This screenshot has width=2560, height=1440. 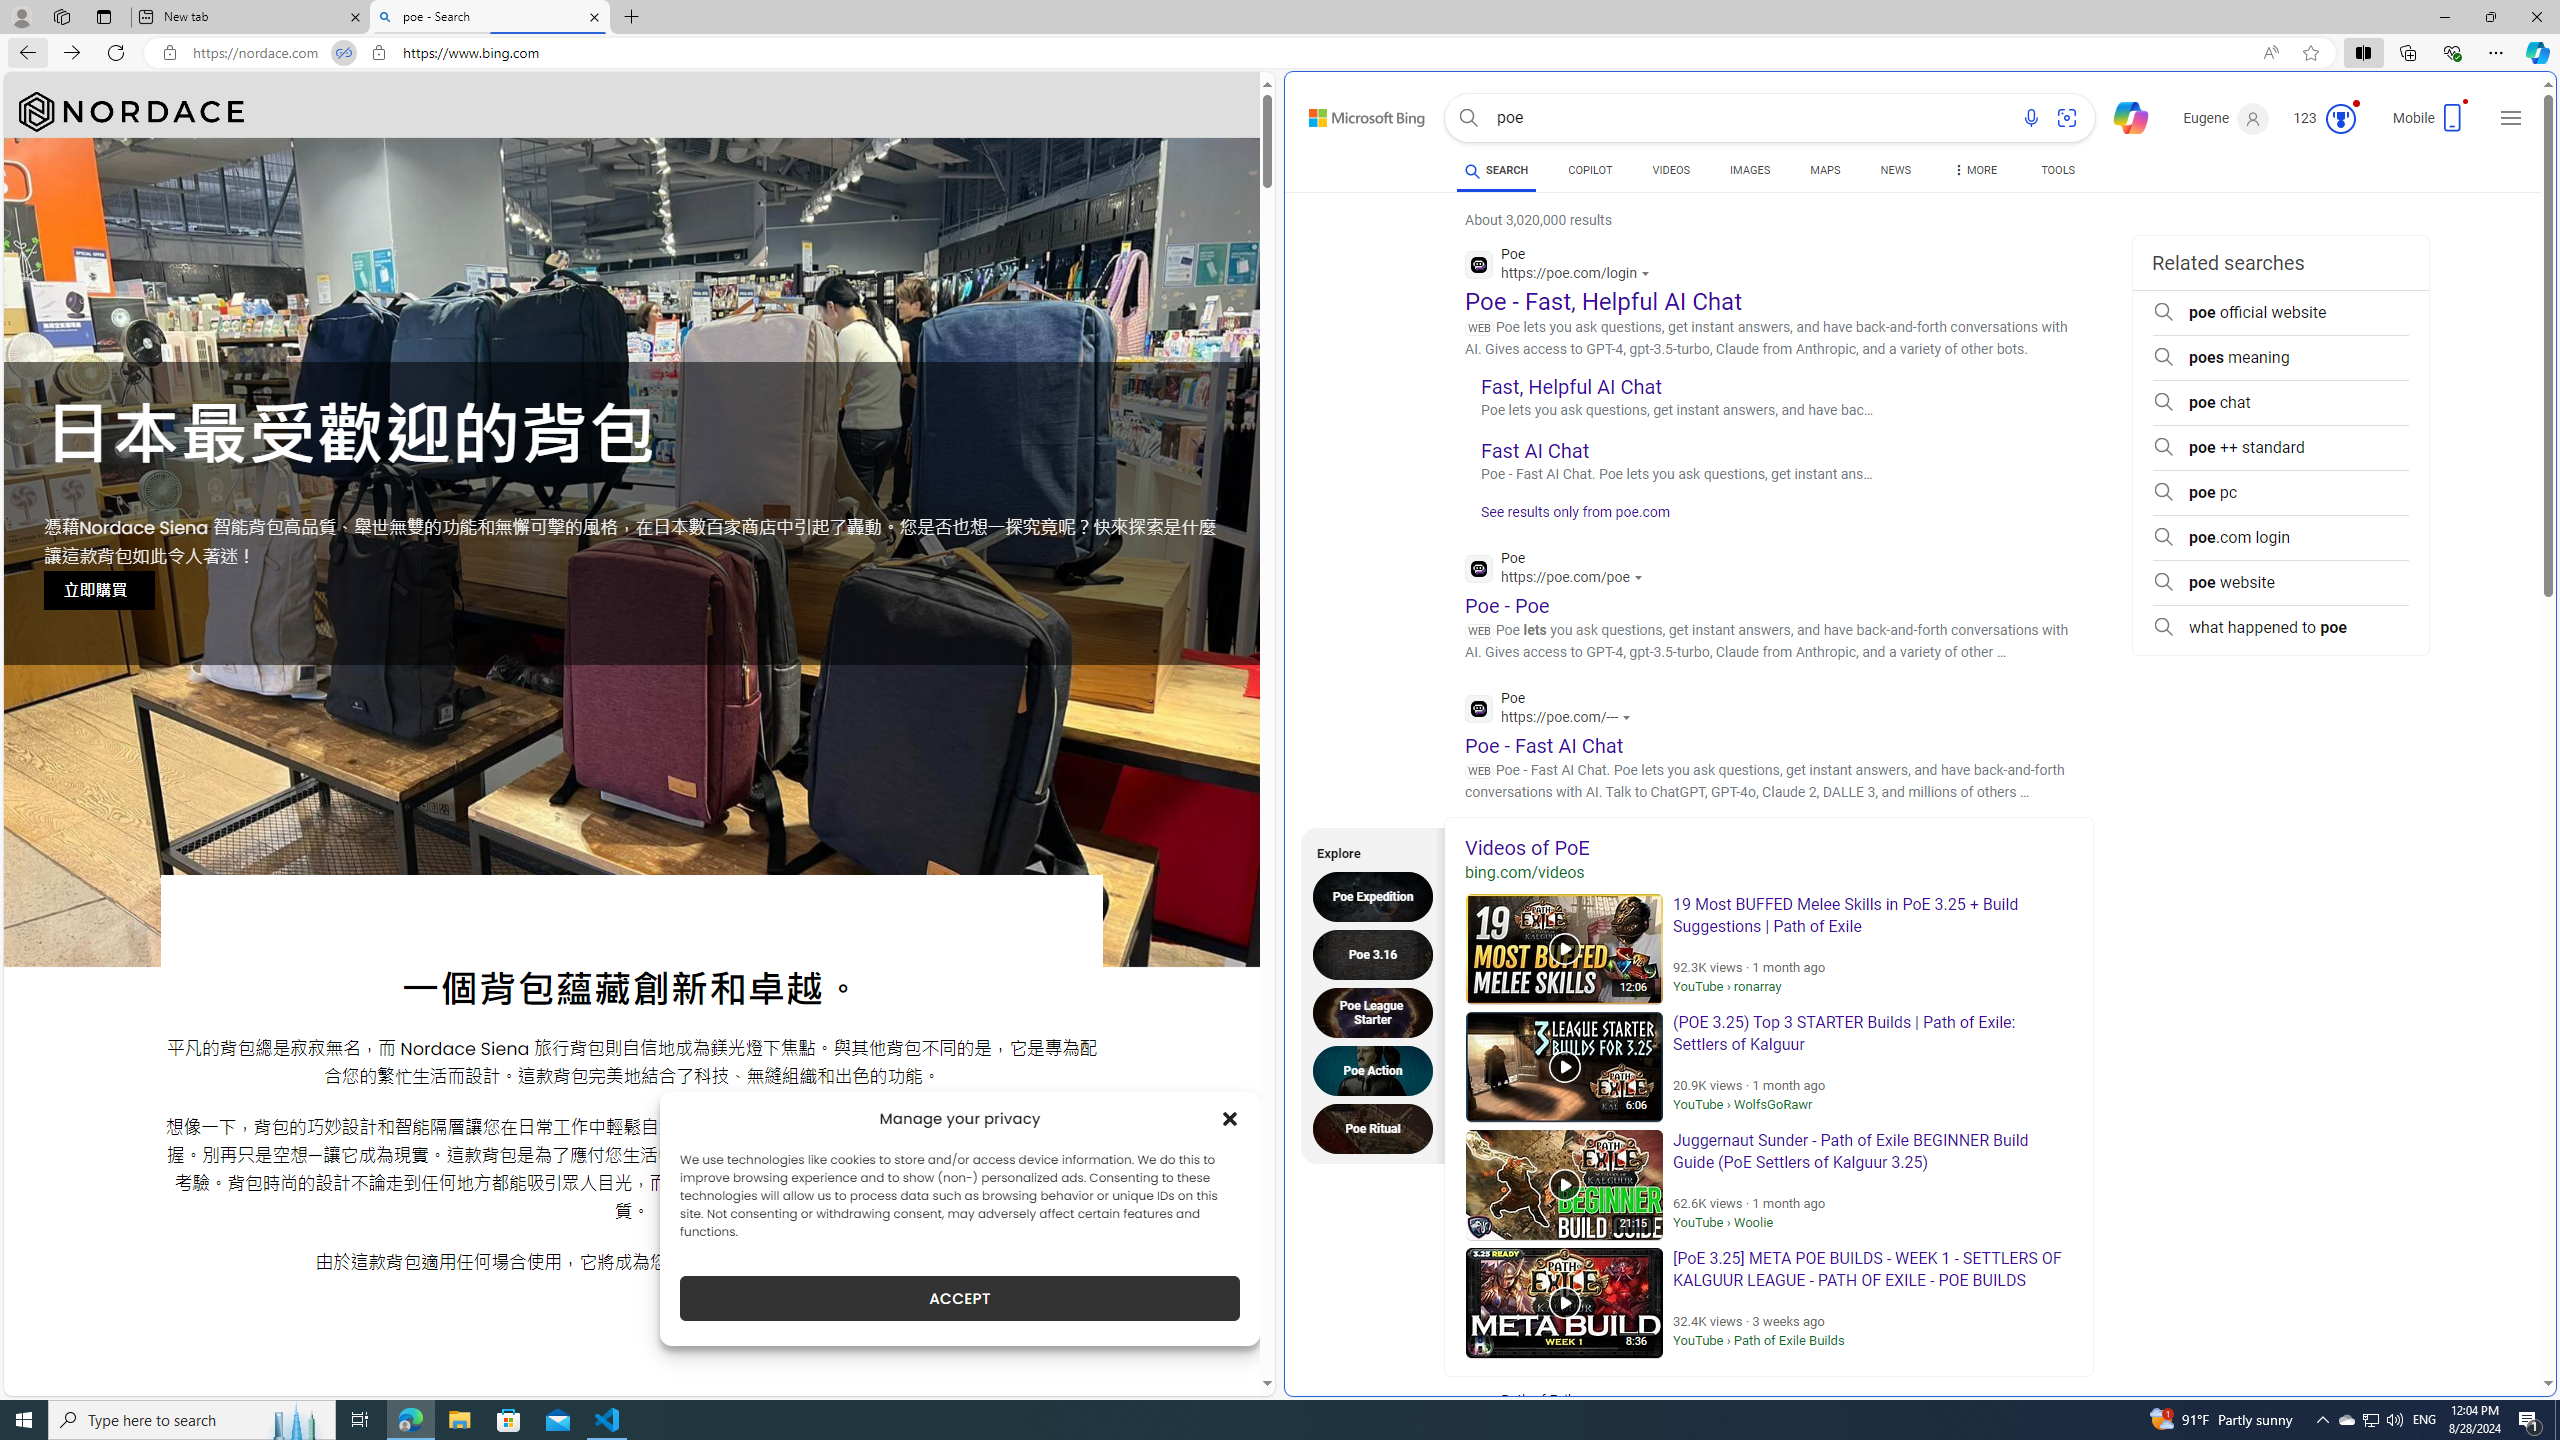 What do you see at coordinates (342, 53) in the screenshot?
I see `Tabs in split screen` at bounding box center [342, 53].